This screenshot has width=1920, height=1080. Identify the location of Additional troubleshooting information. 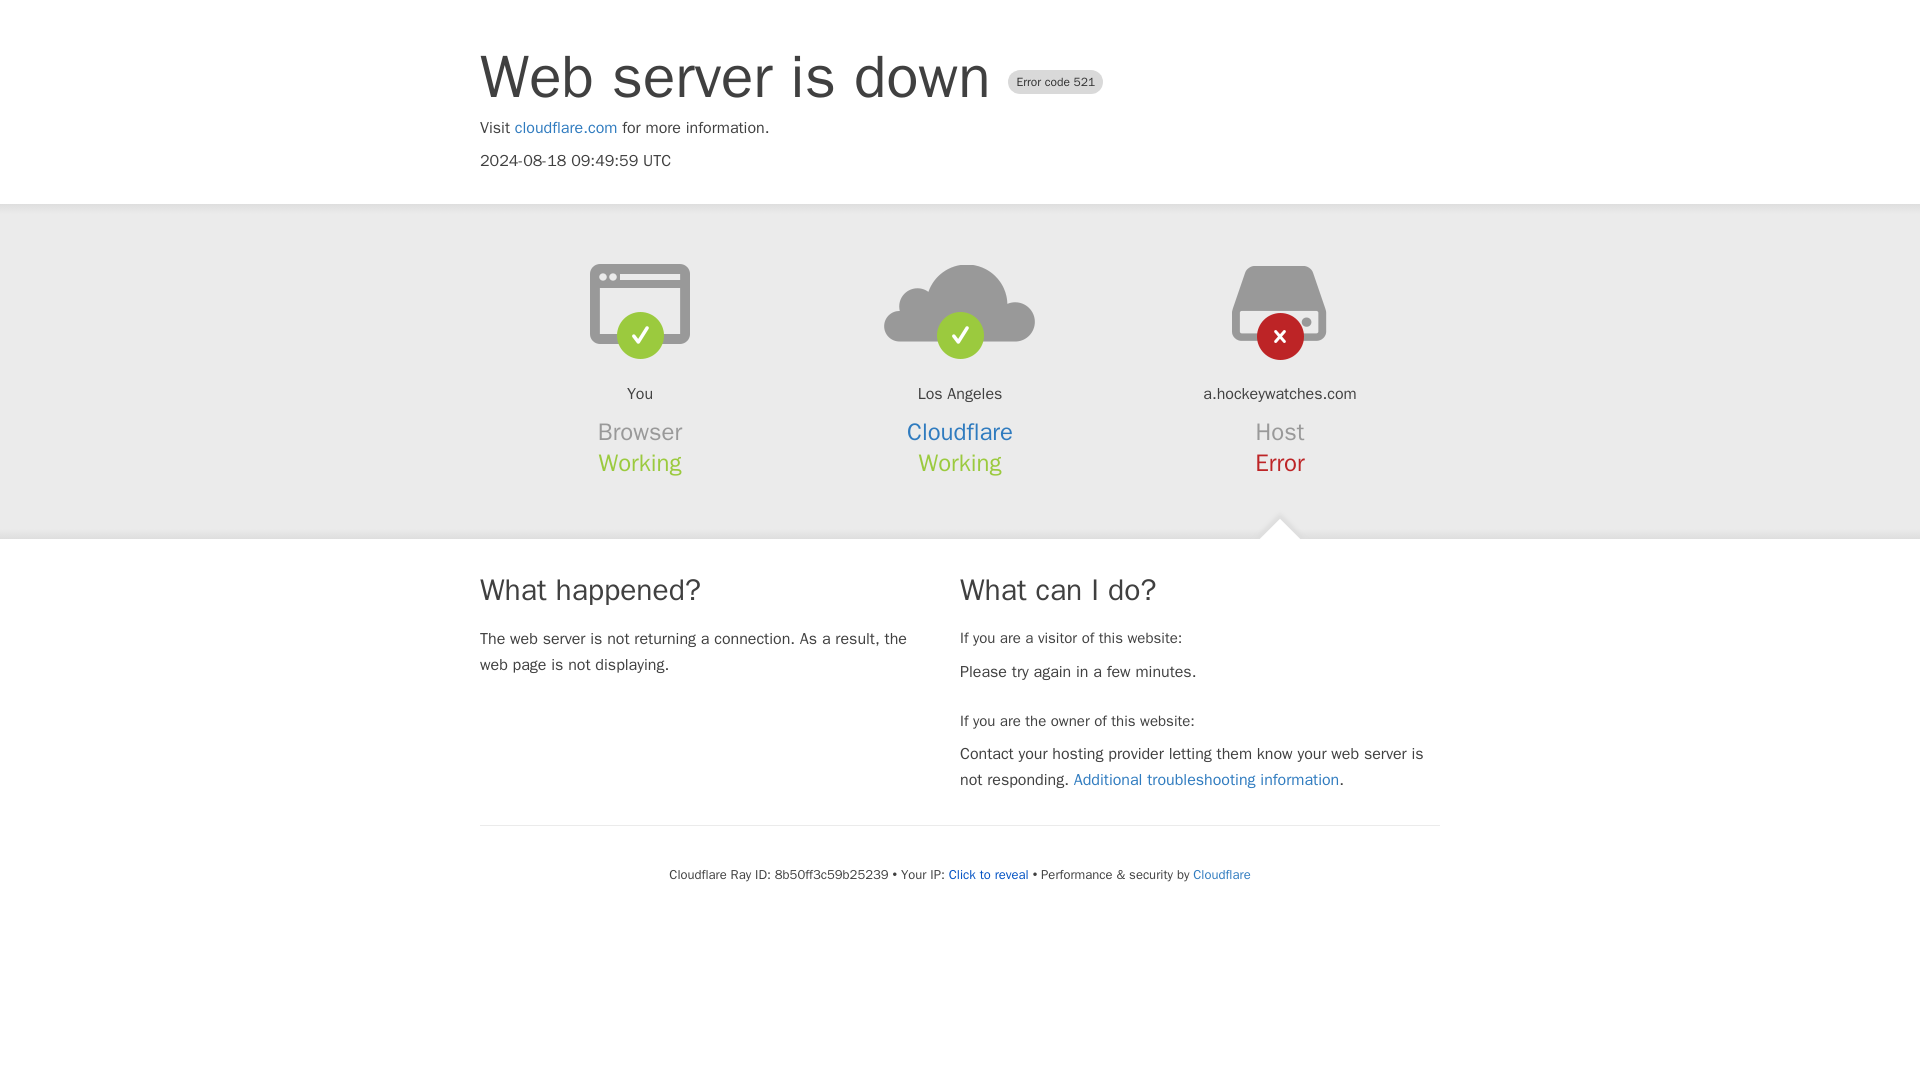
(1206, 780).